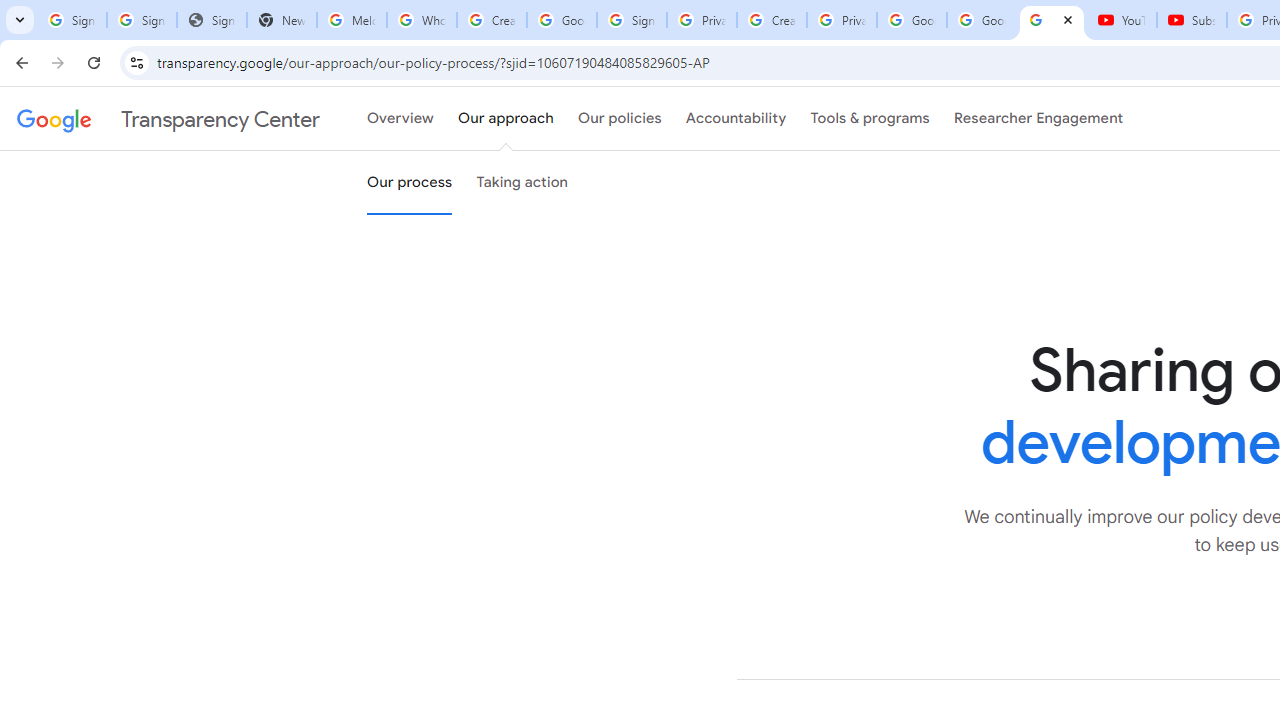 This screenshot has width=1280, height=720. I want to click on Sign in - Google Accounts, so click(631, 20).